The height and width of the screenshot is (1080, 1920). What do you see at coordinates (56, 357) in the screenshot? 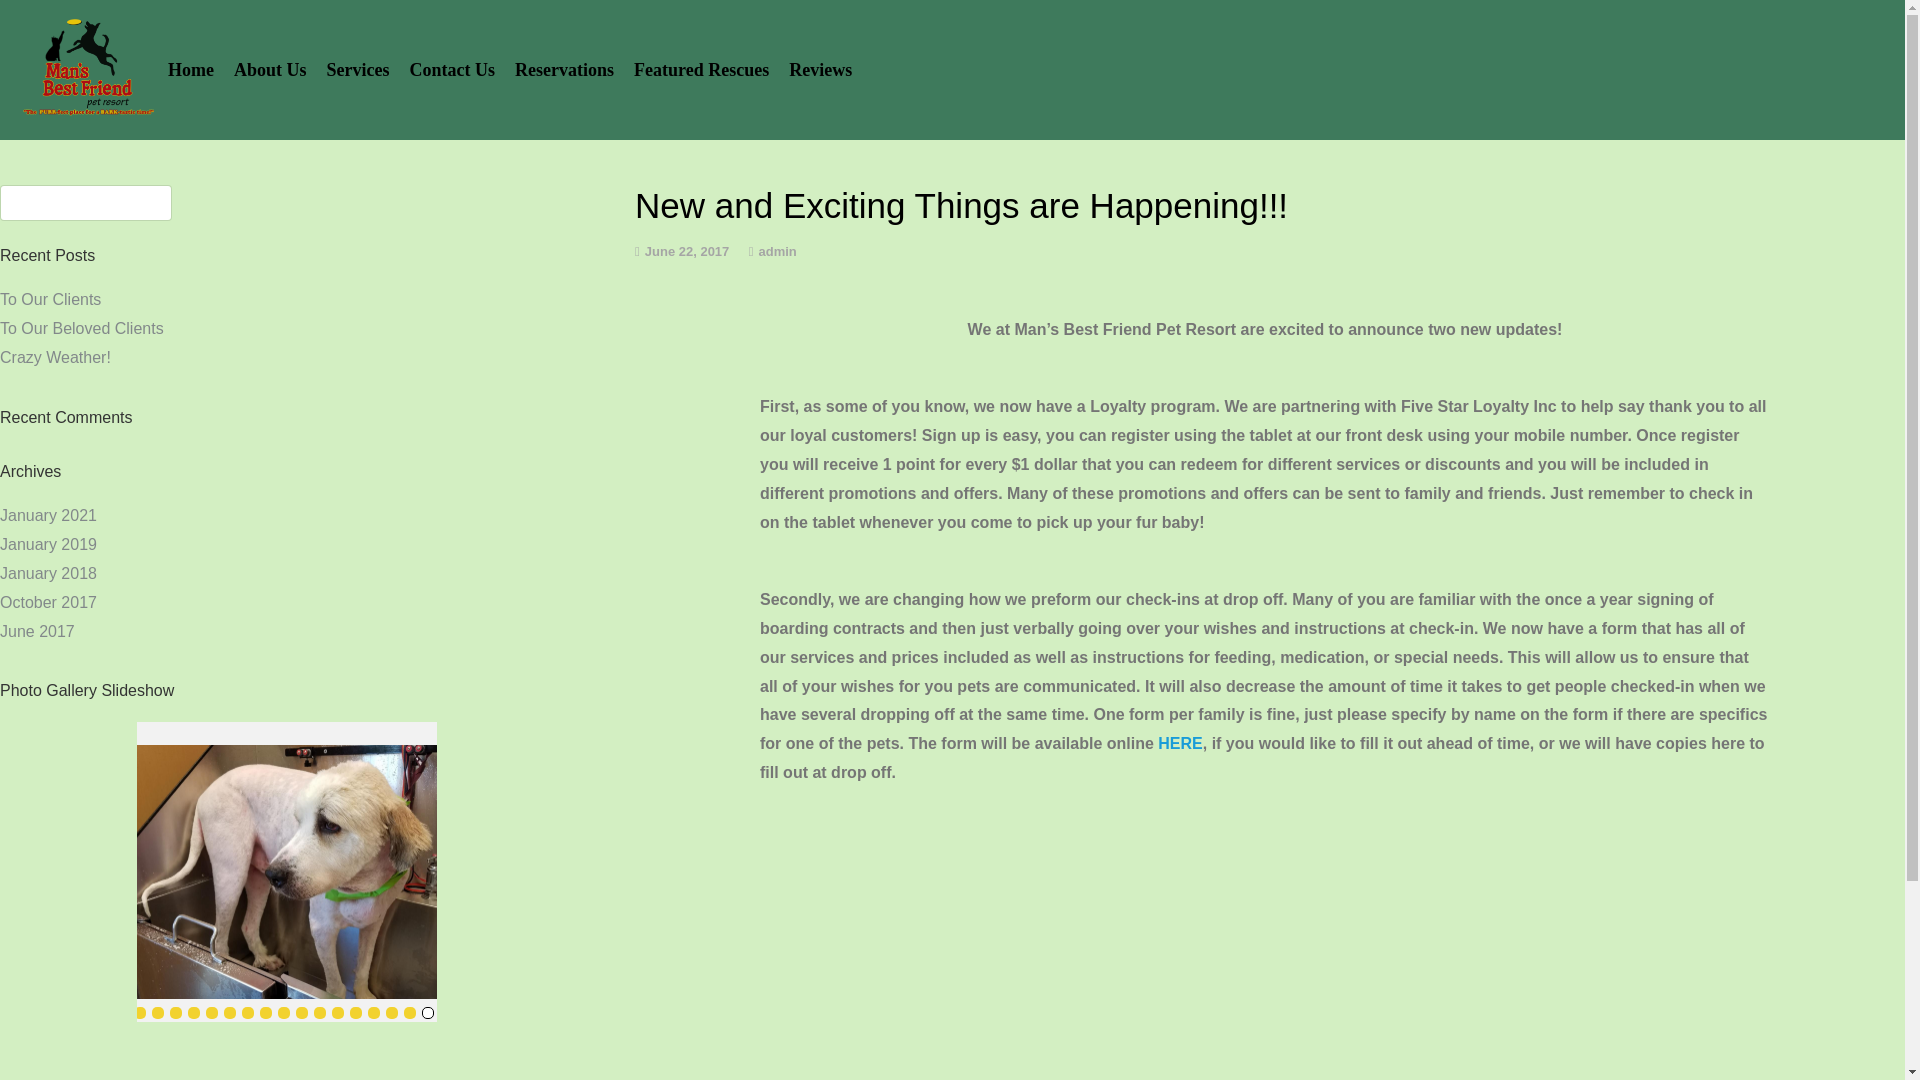
I see `Crazy Weather!` at bounding box center [56, 357].